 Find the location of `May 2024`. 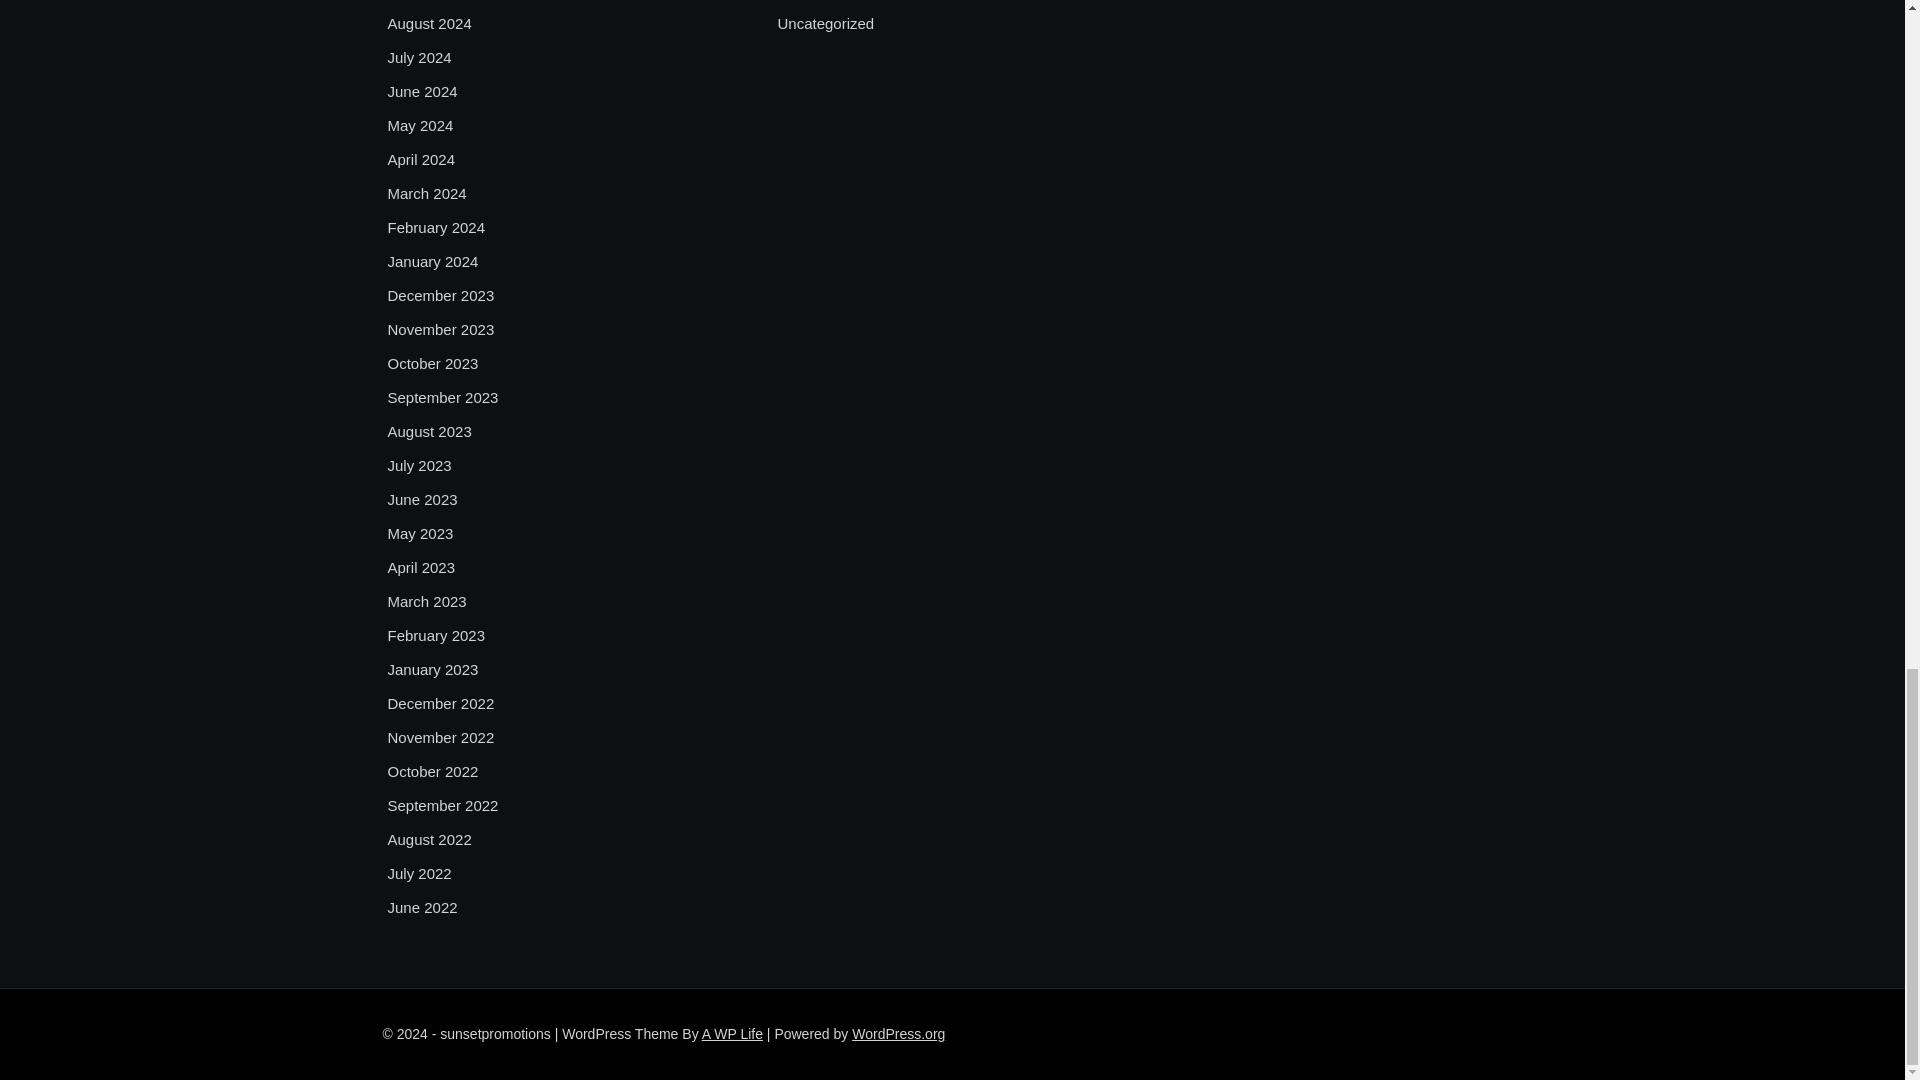

May 2024 is located at coordinates (420, 126).